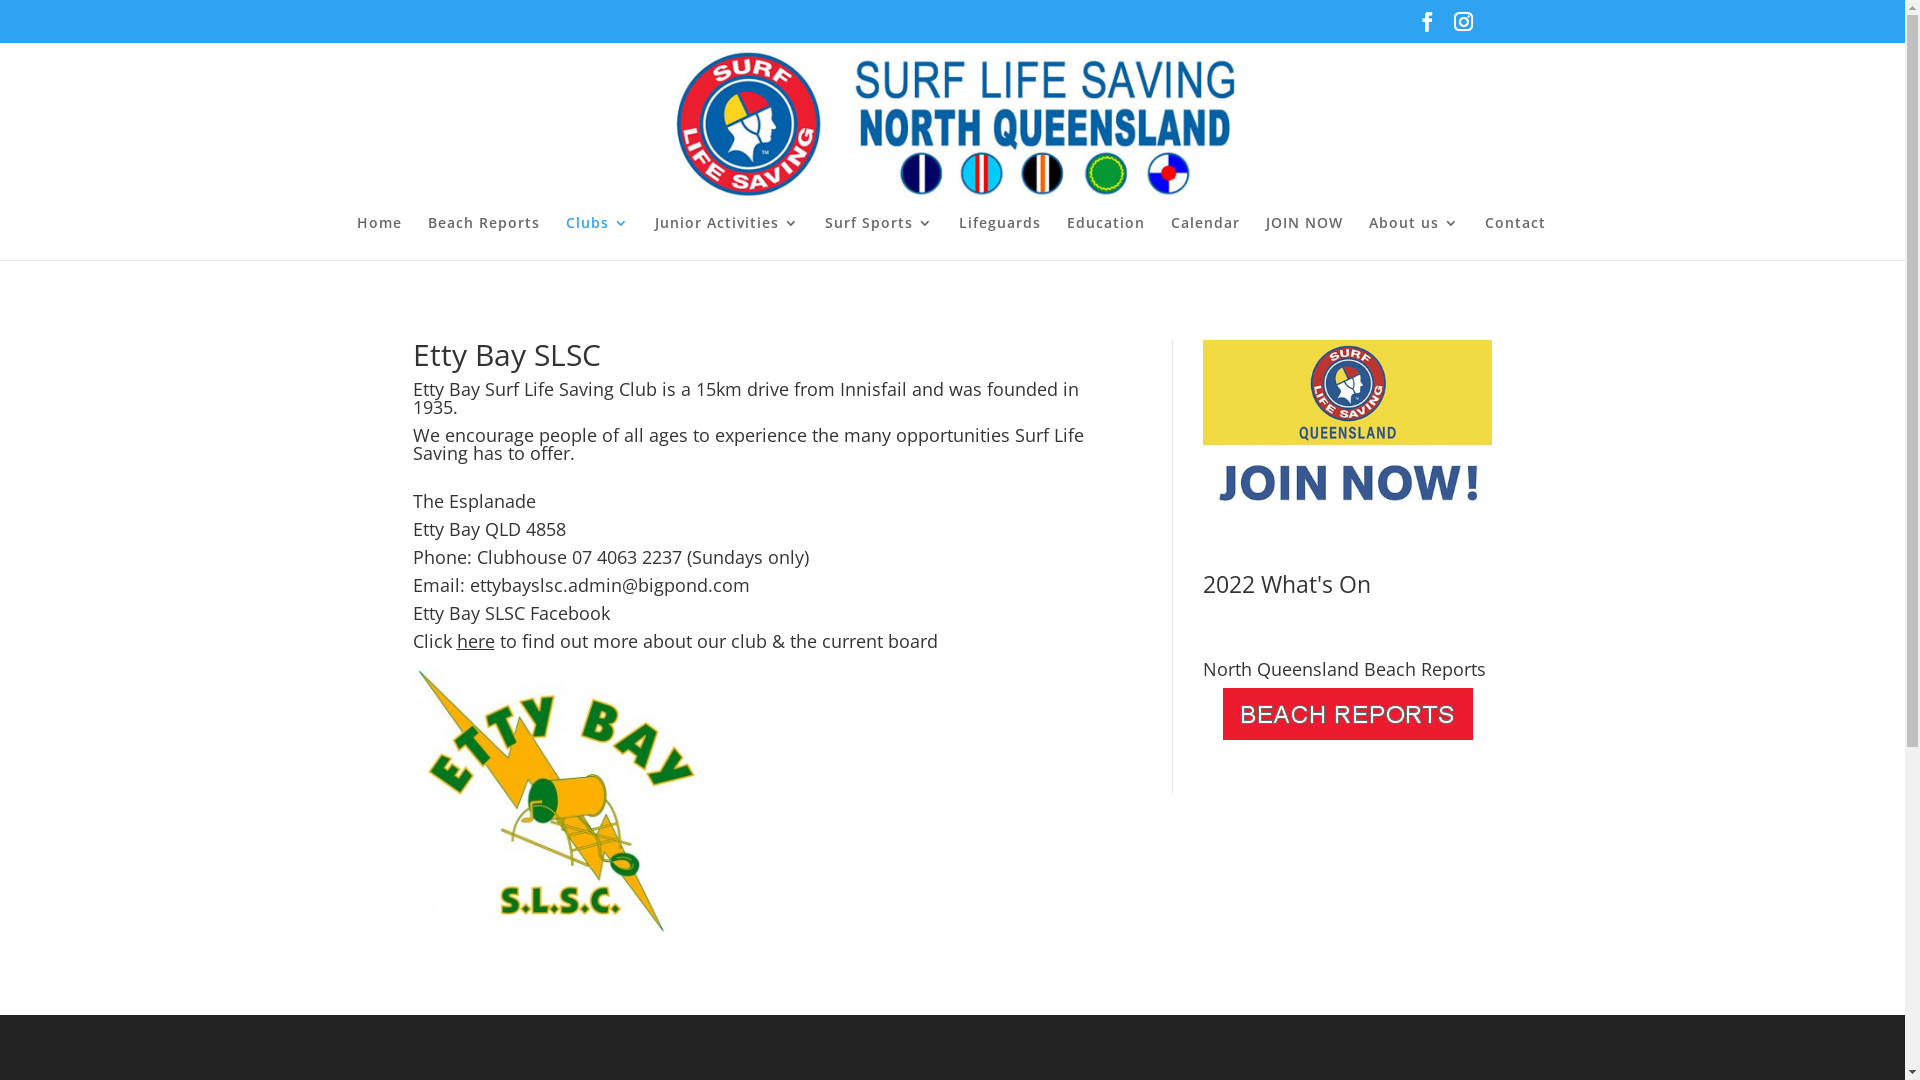 Image resolution: width=1920 pixels, height=1080 pixels. What do you see at coordinates (380, 238) in the screenshot?
I see `Home` at bounding box center [380, 238].